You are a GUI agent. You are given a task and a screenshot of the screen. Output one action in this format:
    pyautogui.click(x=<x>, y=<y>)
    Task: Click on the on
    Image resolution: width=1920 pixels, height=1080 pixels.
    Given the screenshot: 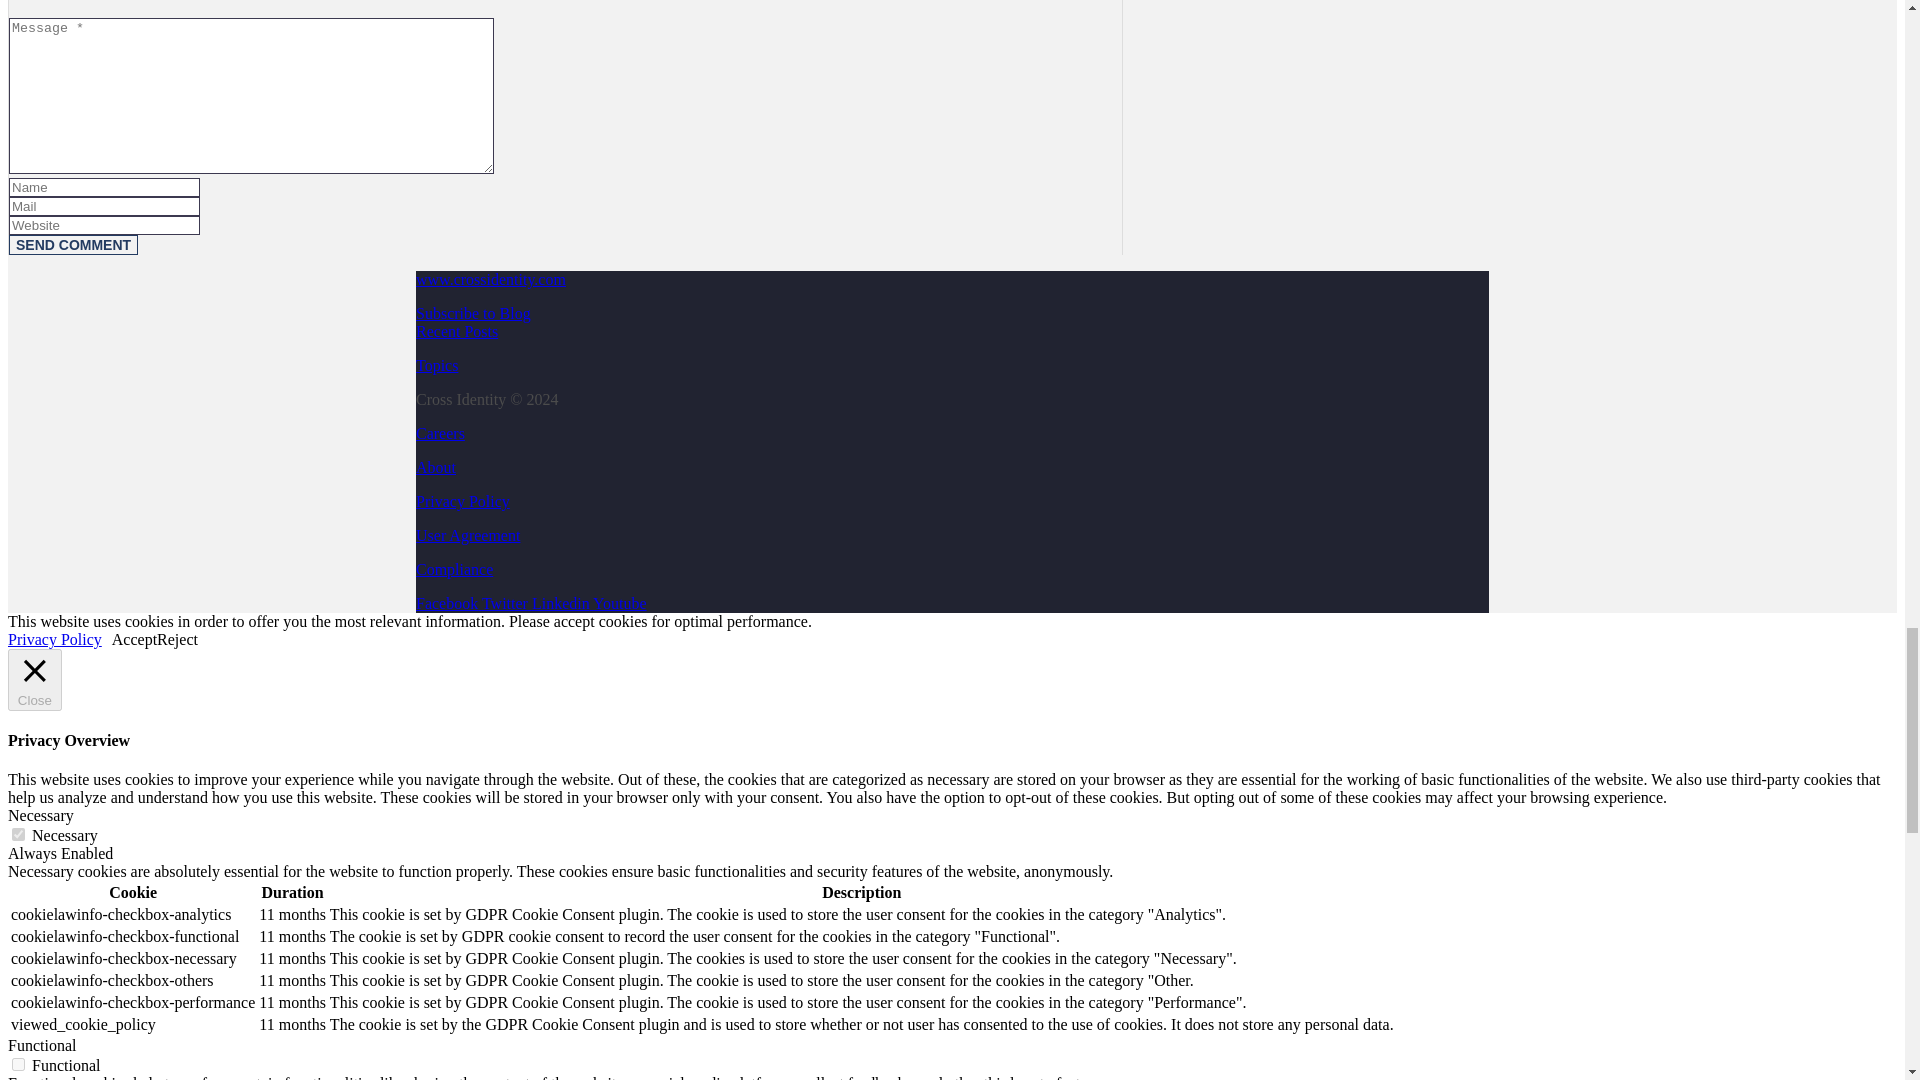 What is the action you would take?
    pyautogui.click(x=18, y=834)
    